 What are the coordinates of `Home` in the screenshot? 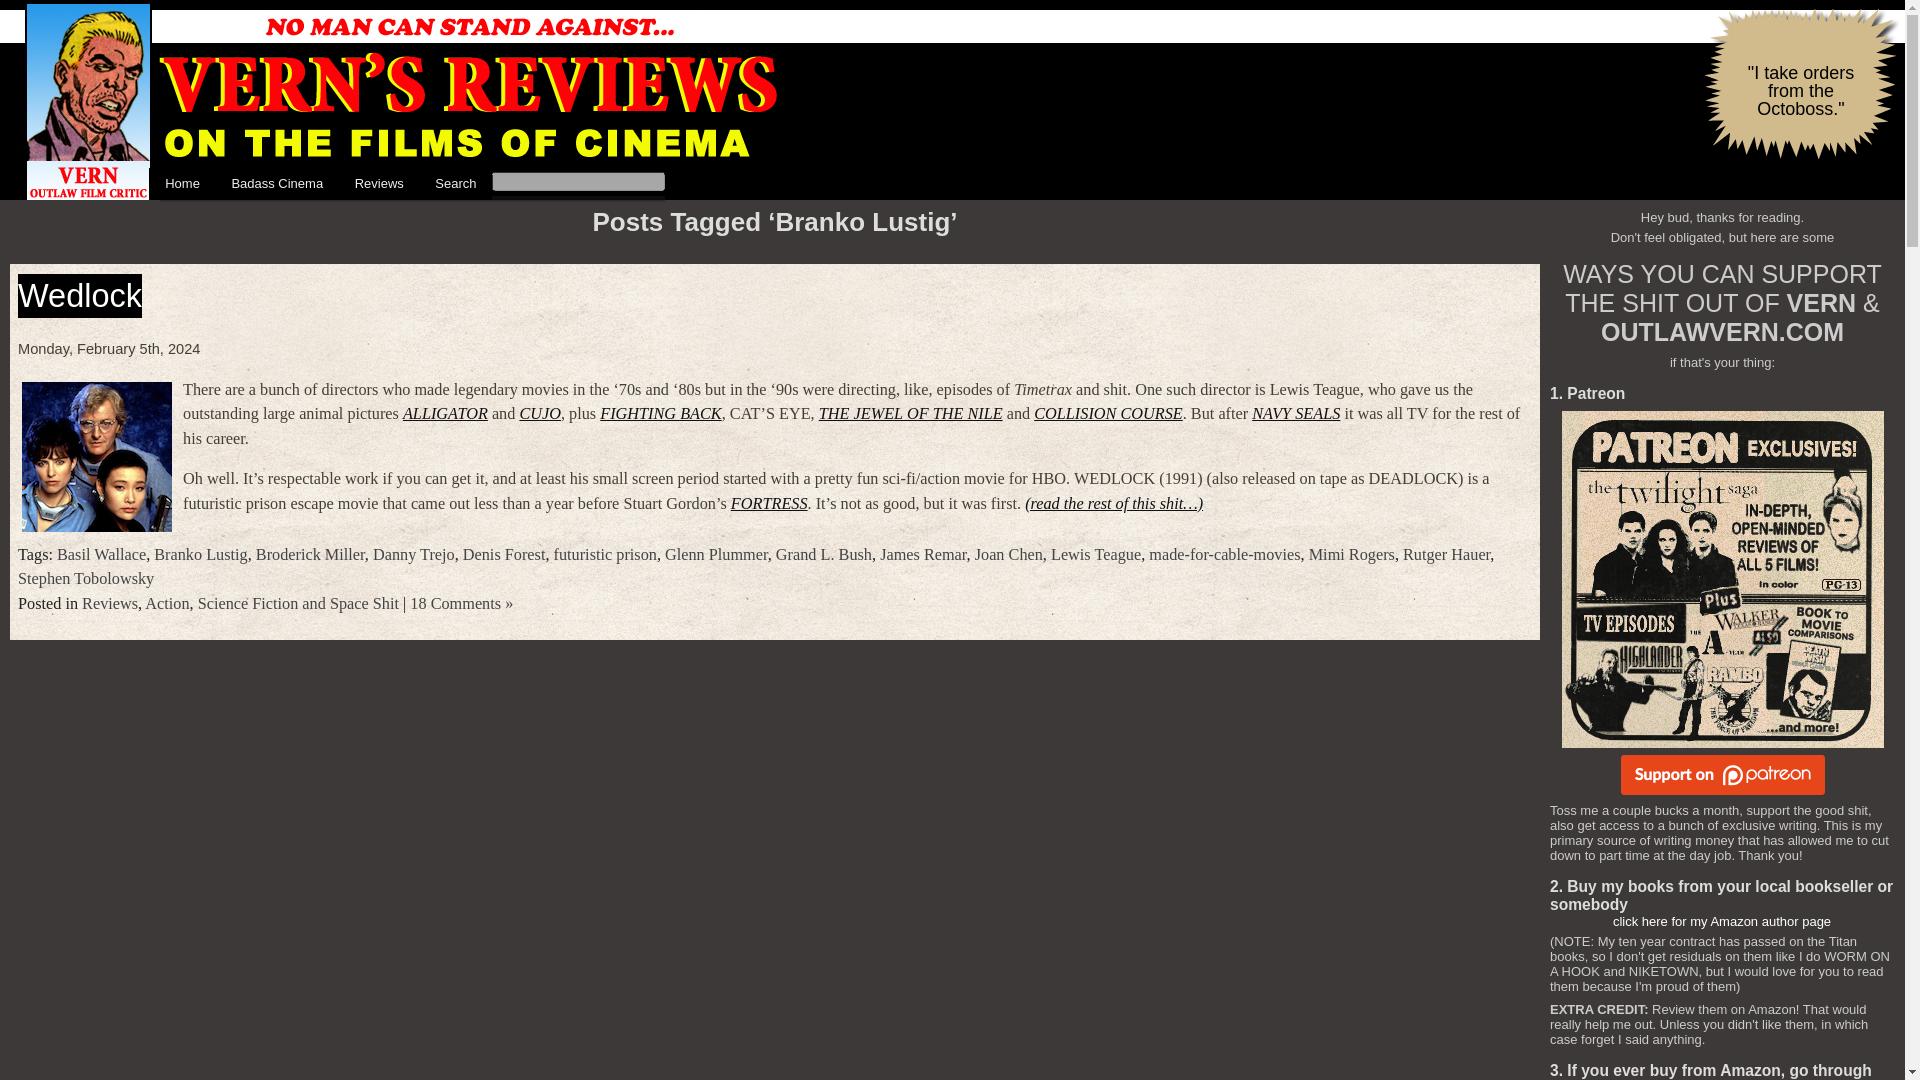 It's located at (182, 184).